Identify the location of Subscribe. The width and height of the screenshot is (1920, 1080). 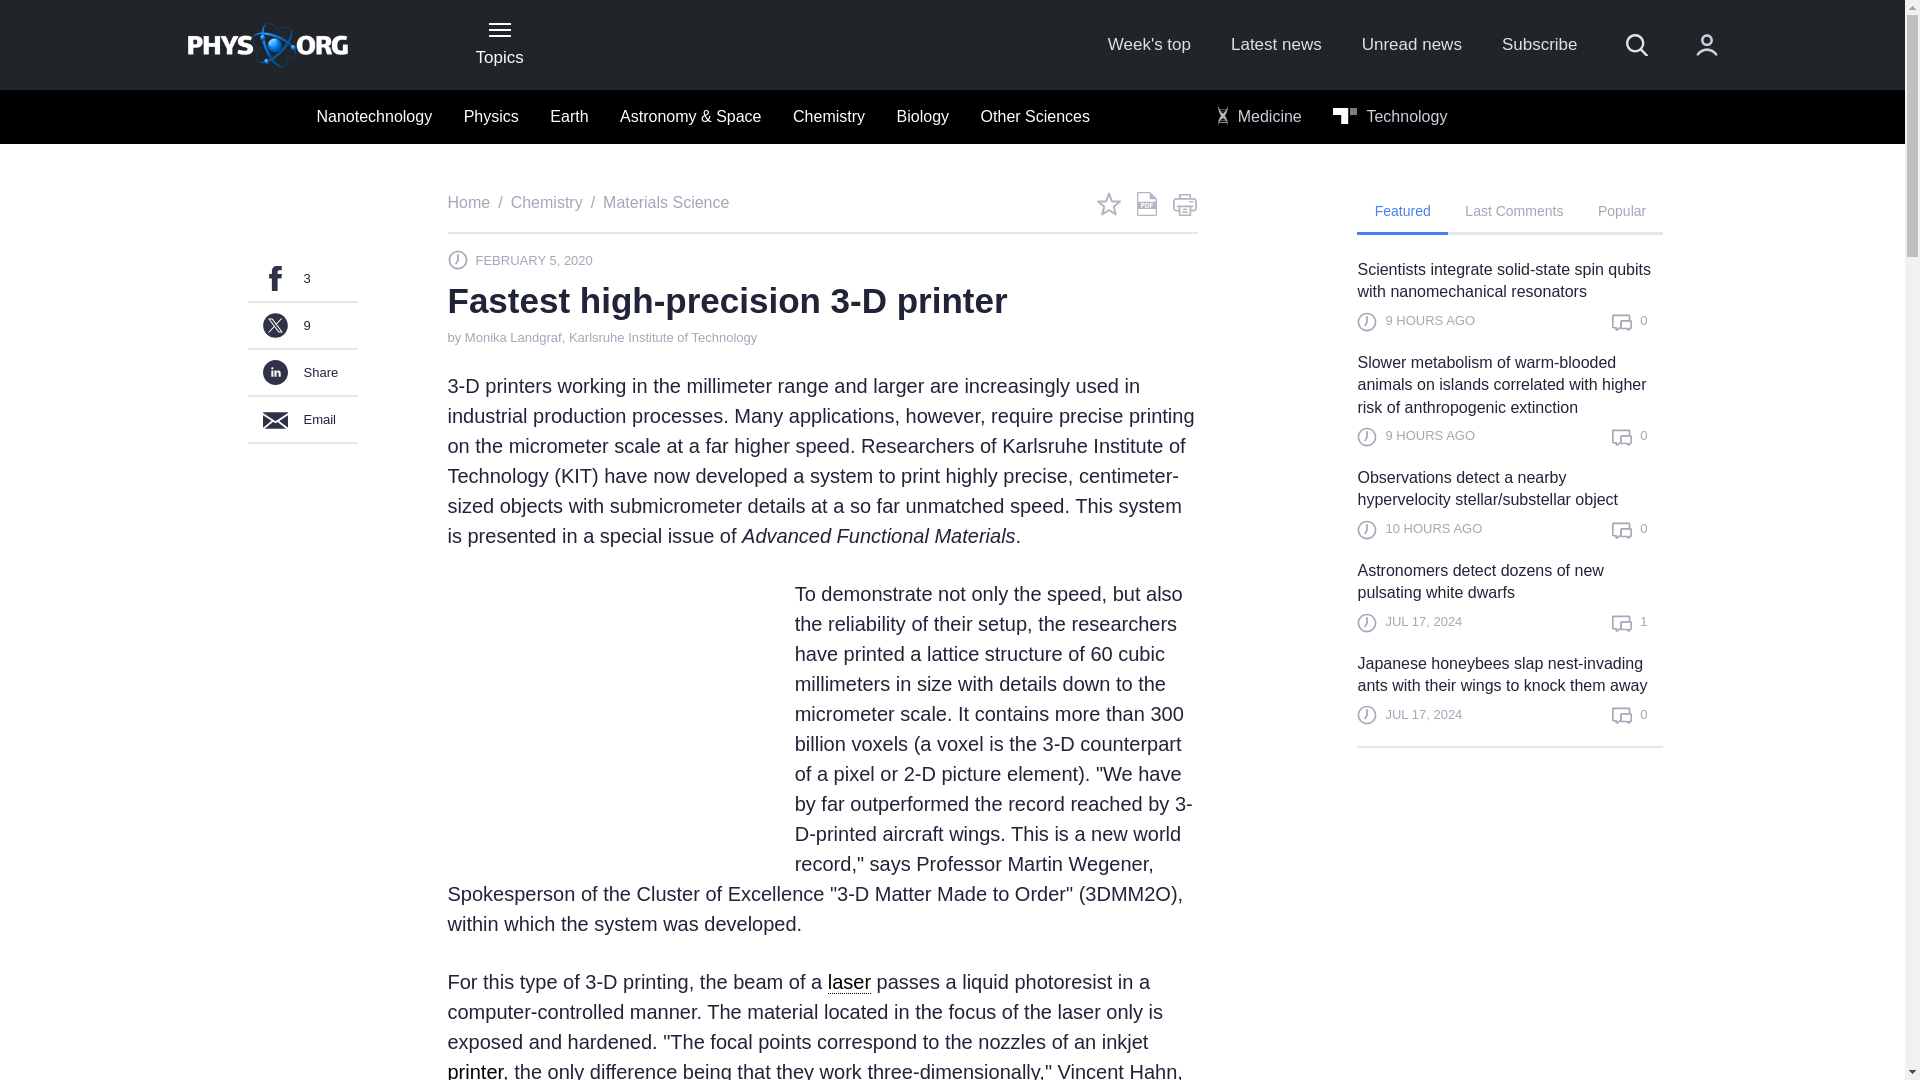
(1540, 45).